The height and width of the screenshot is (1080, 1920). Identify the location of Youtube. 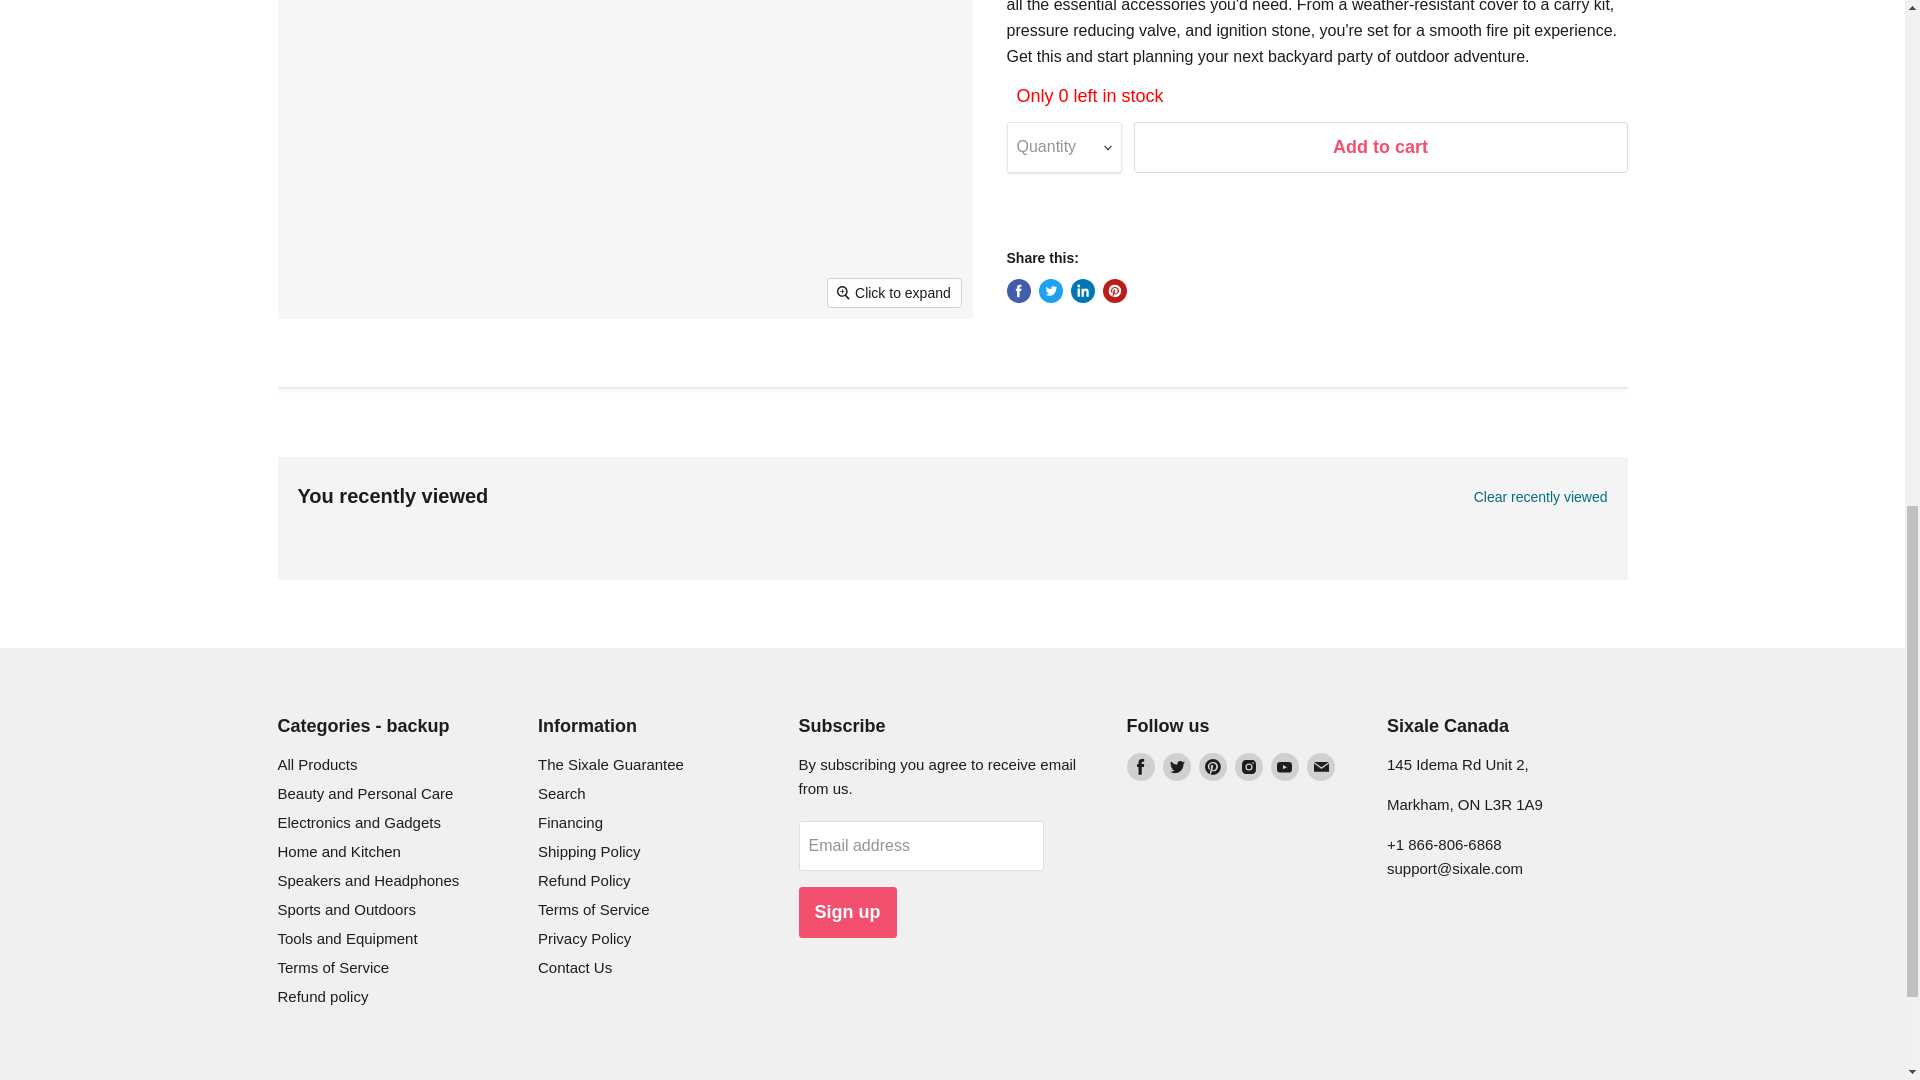
(1283, 766).